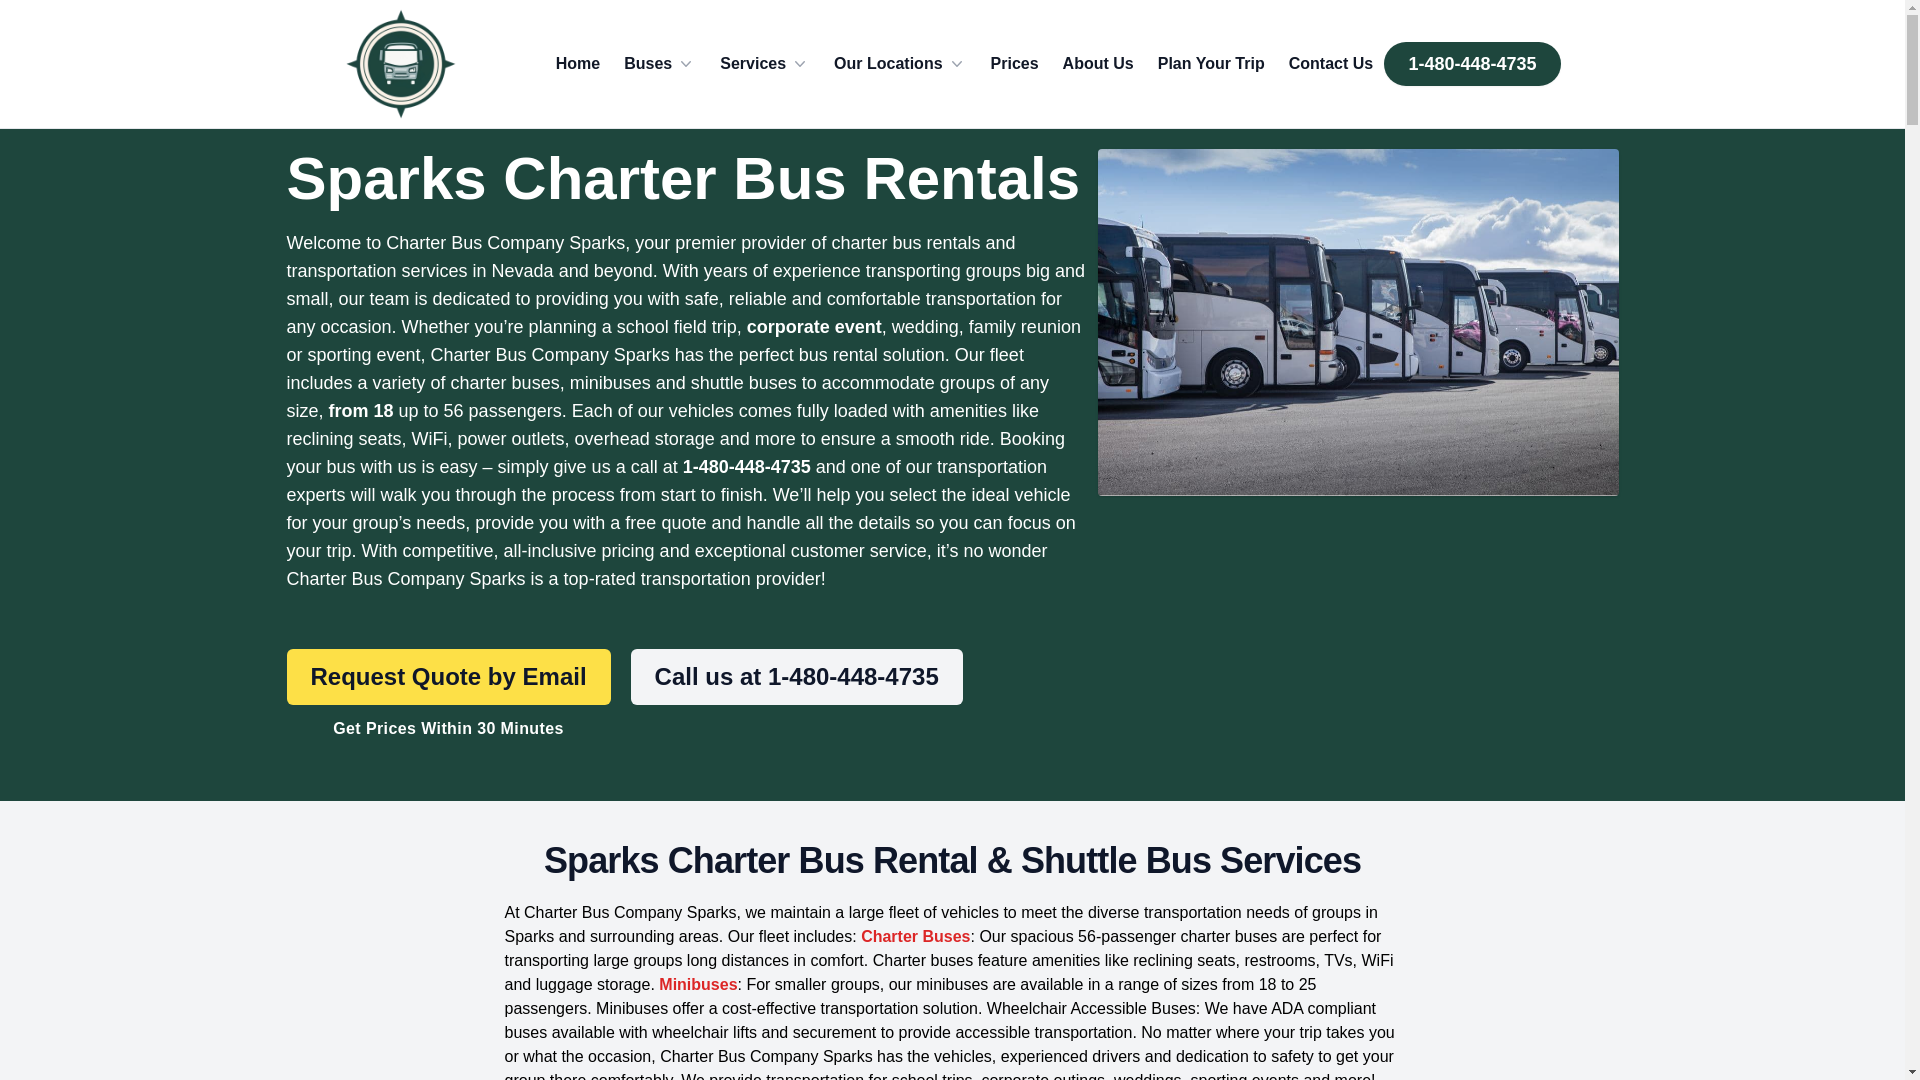  Describe the element at coordinates (1330, 63) in the screenshot. I see `Contact Us` at that location.